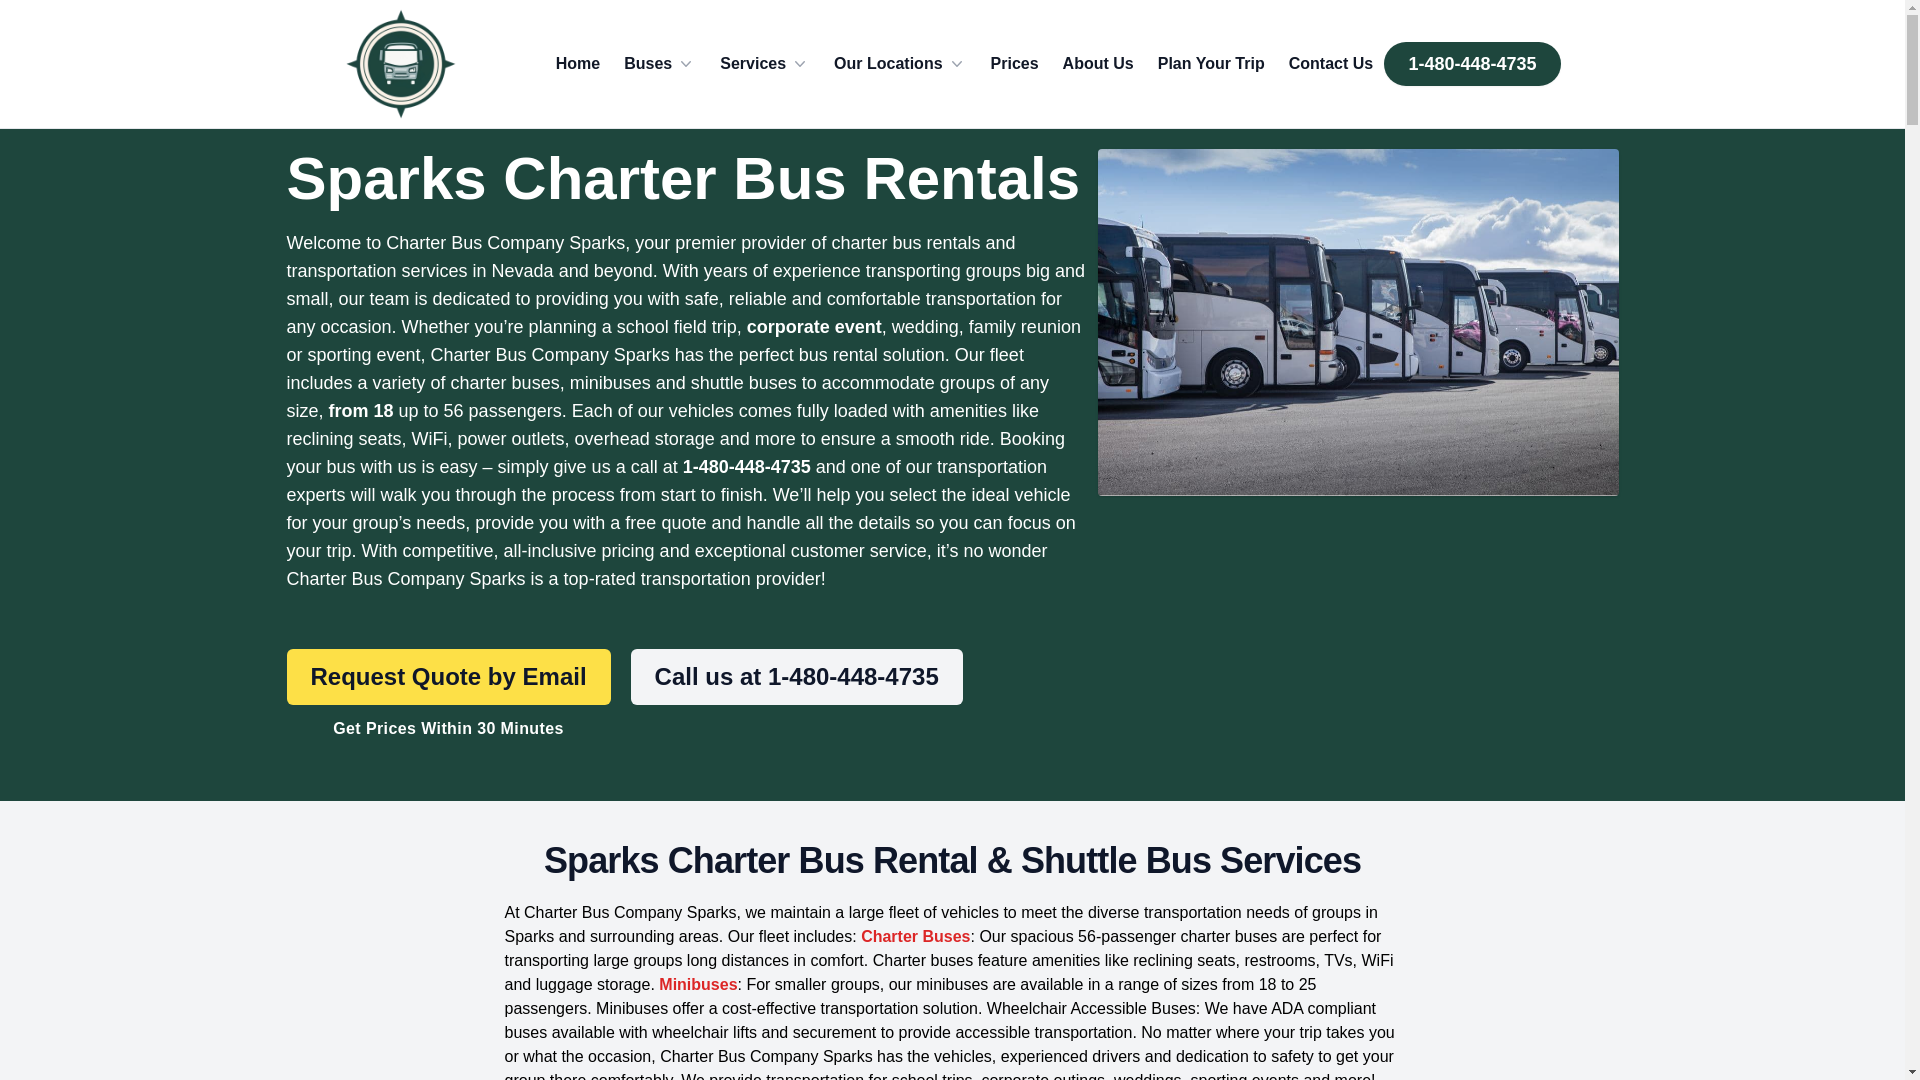  Describe the element at coordinates (1330, 63) in the screenshot. I see `Contact Us` at that location.